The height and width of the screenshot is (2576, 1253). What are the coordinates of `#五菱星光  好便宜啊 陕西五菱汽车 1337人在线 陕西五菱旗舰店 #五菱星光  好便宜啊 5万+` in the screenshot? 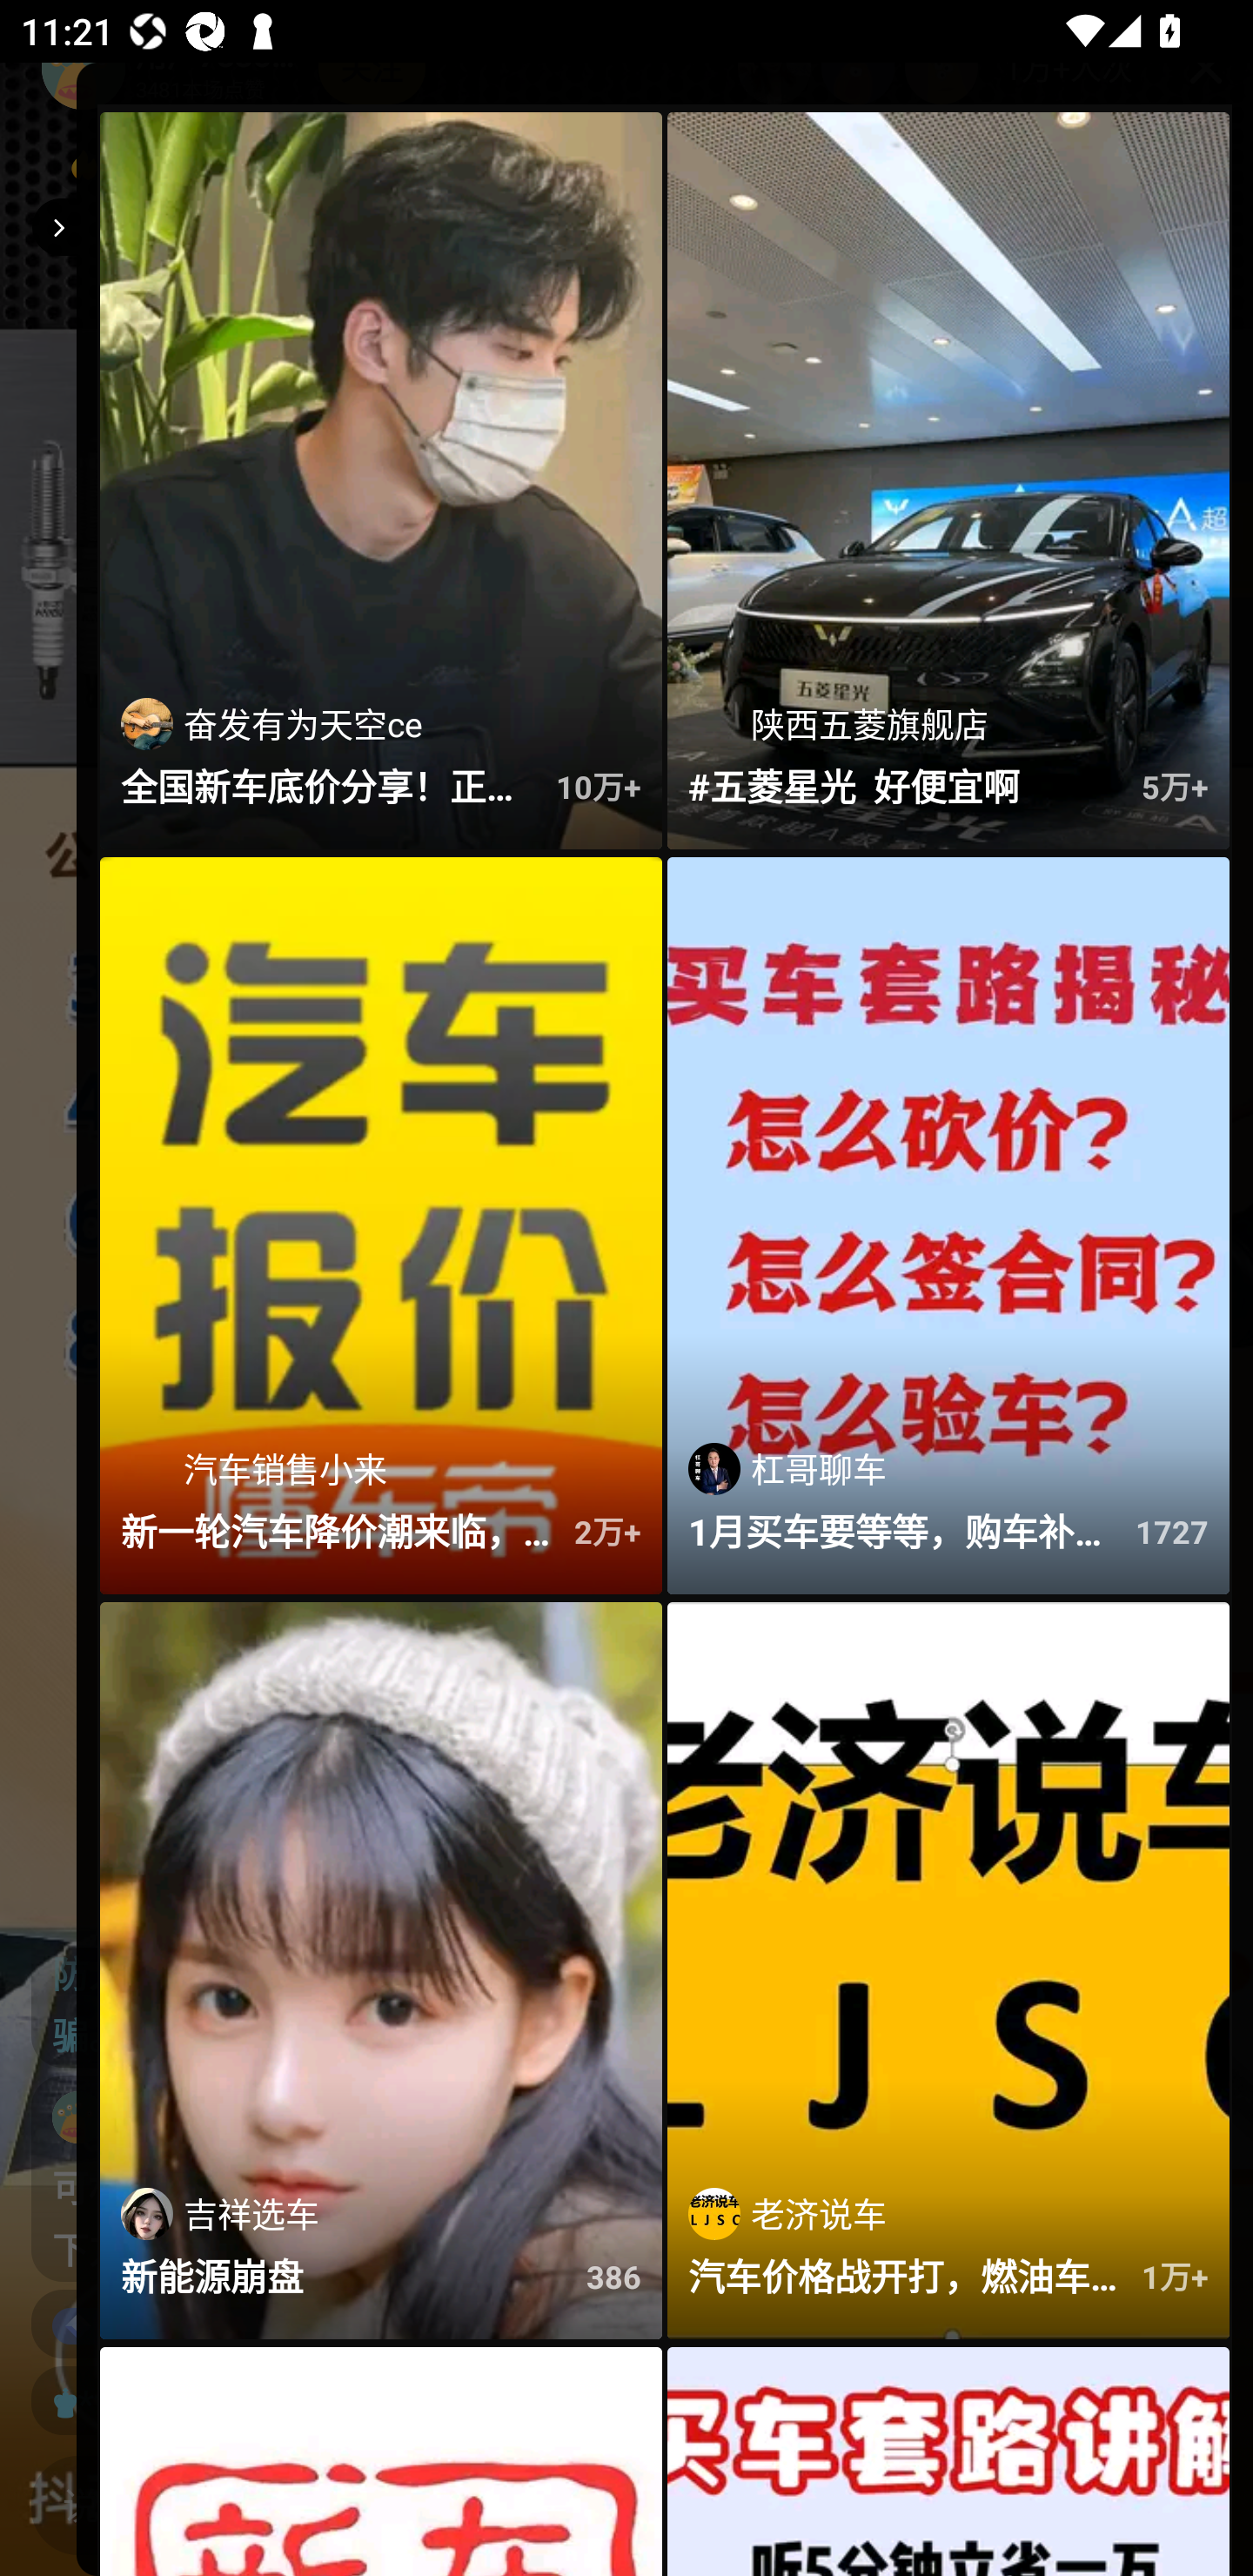 It's located at (948, 481).